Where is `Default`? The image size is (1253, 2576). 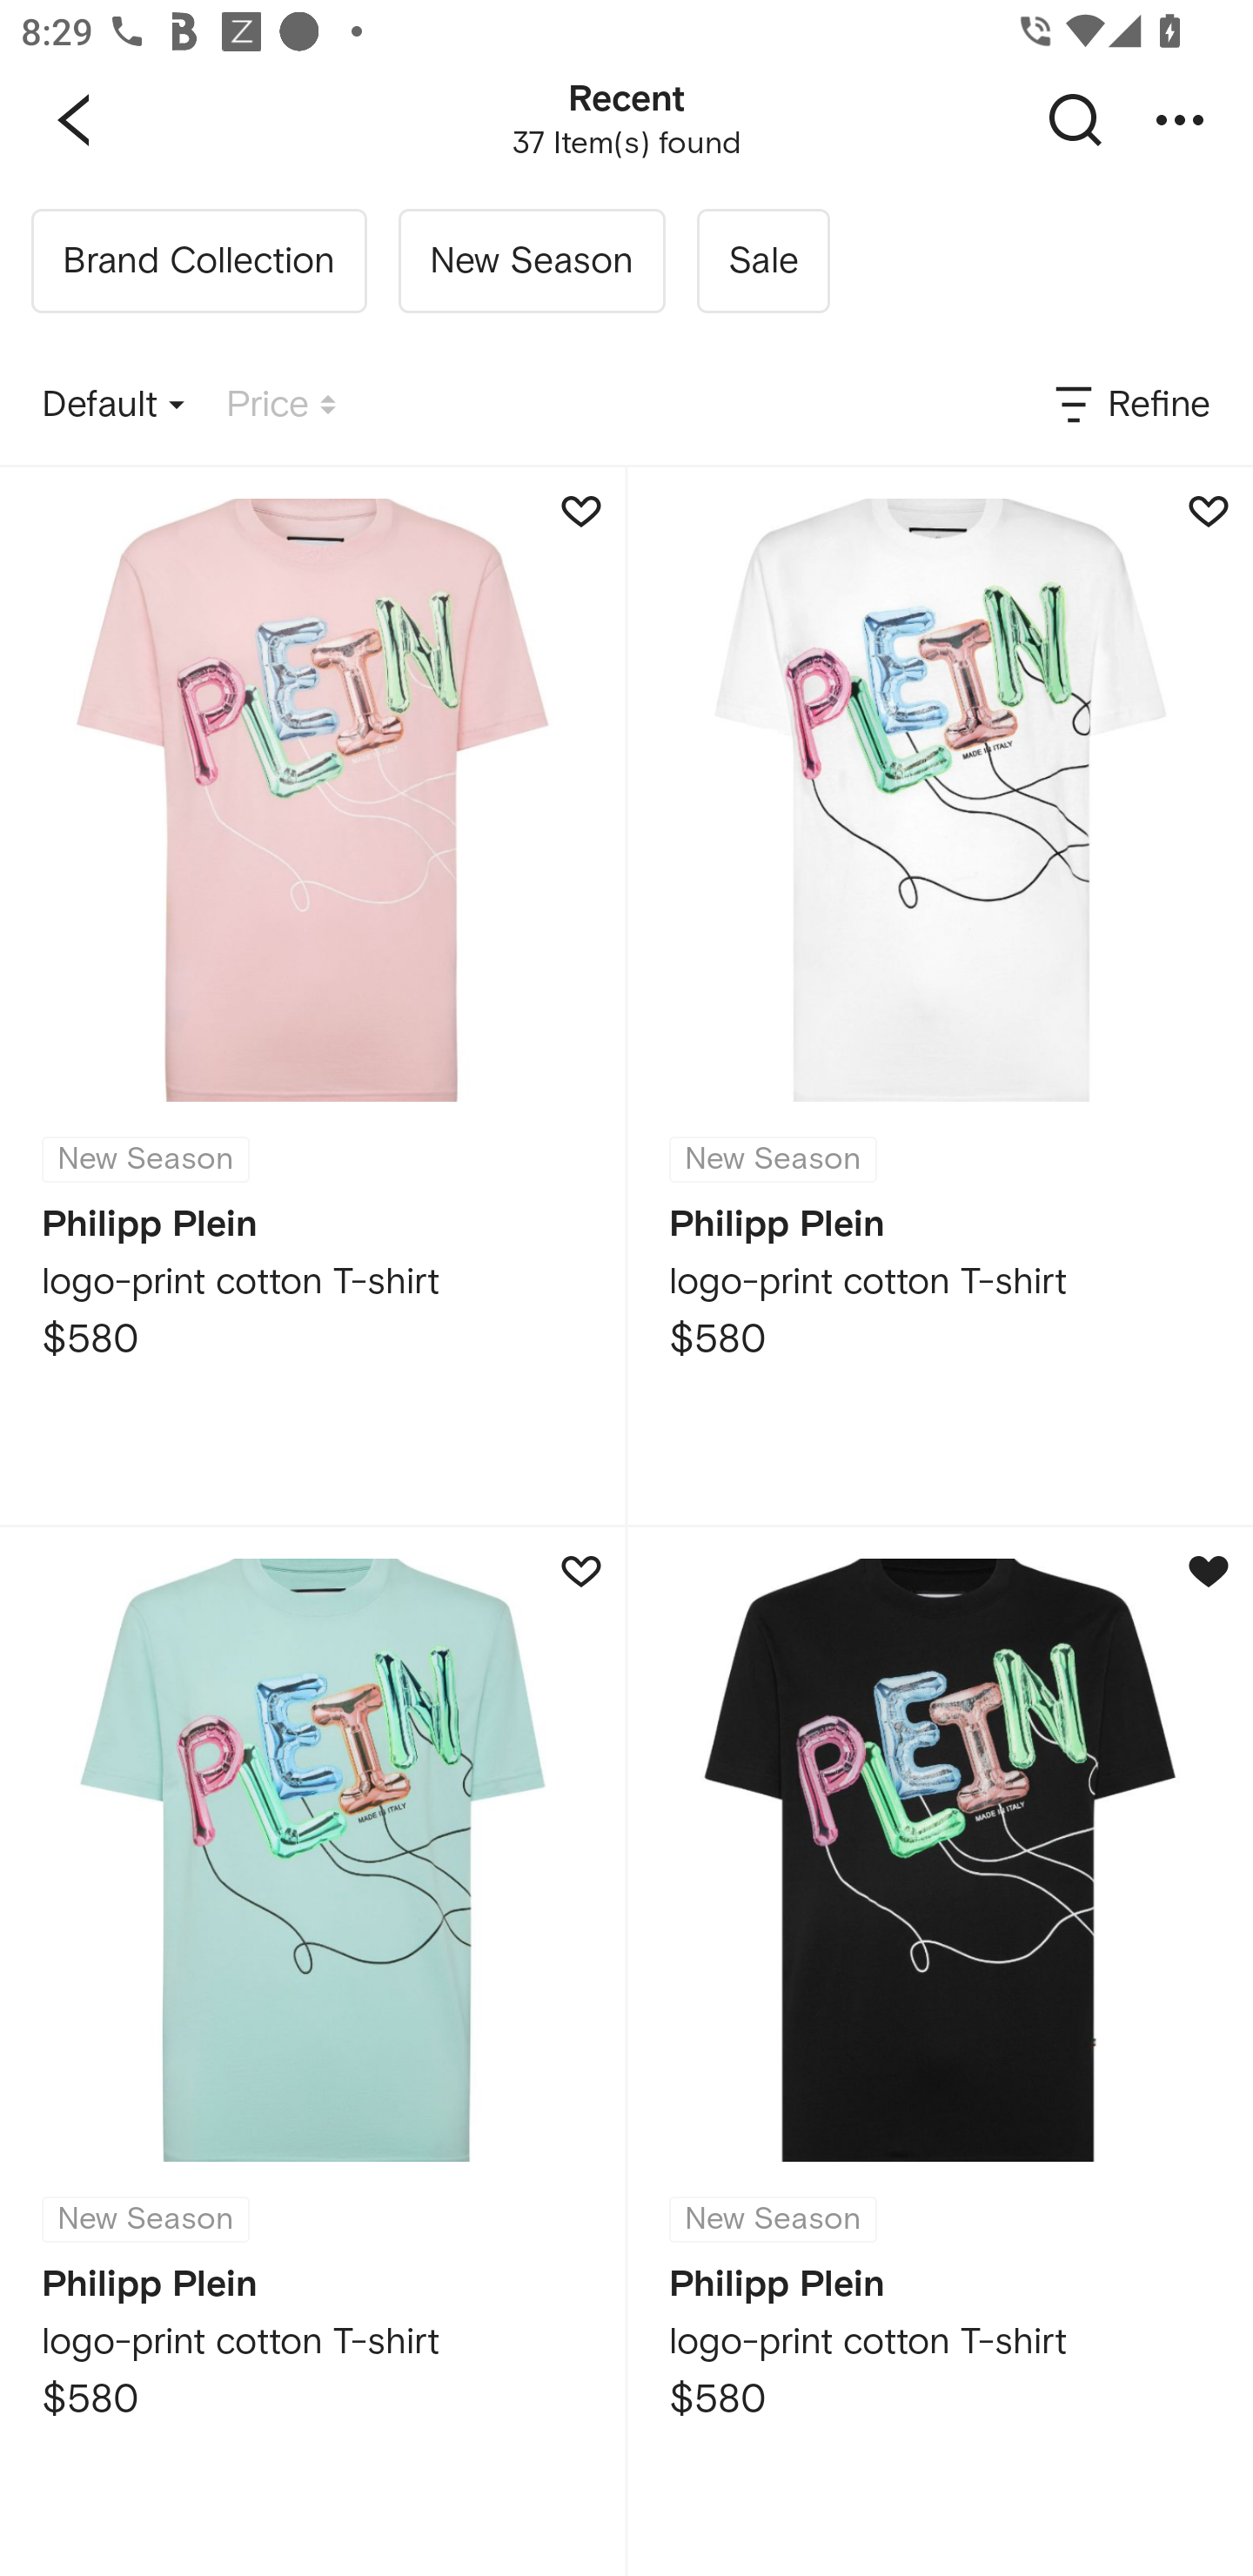
Default is located at coordinates (113, 406).